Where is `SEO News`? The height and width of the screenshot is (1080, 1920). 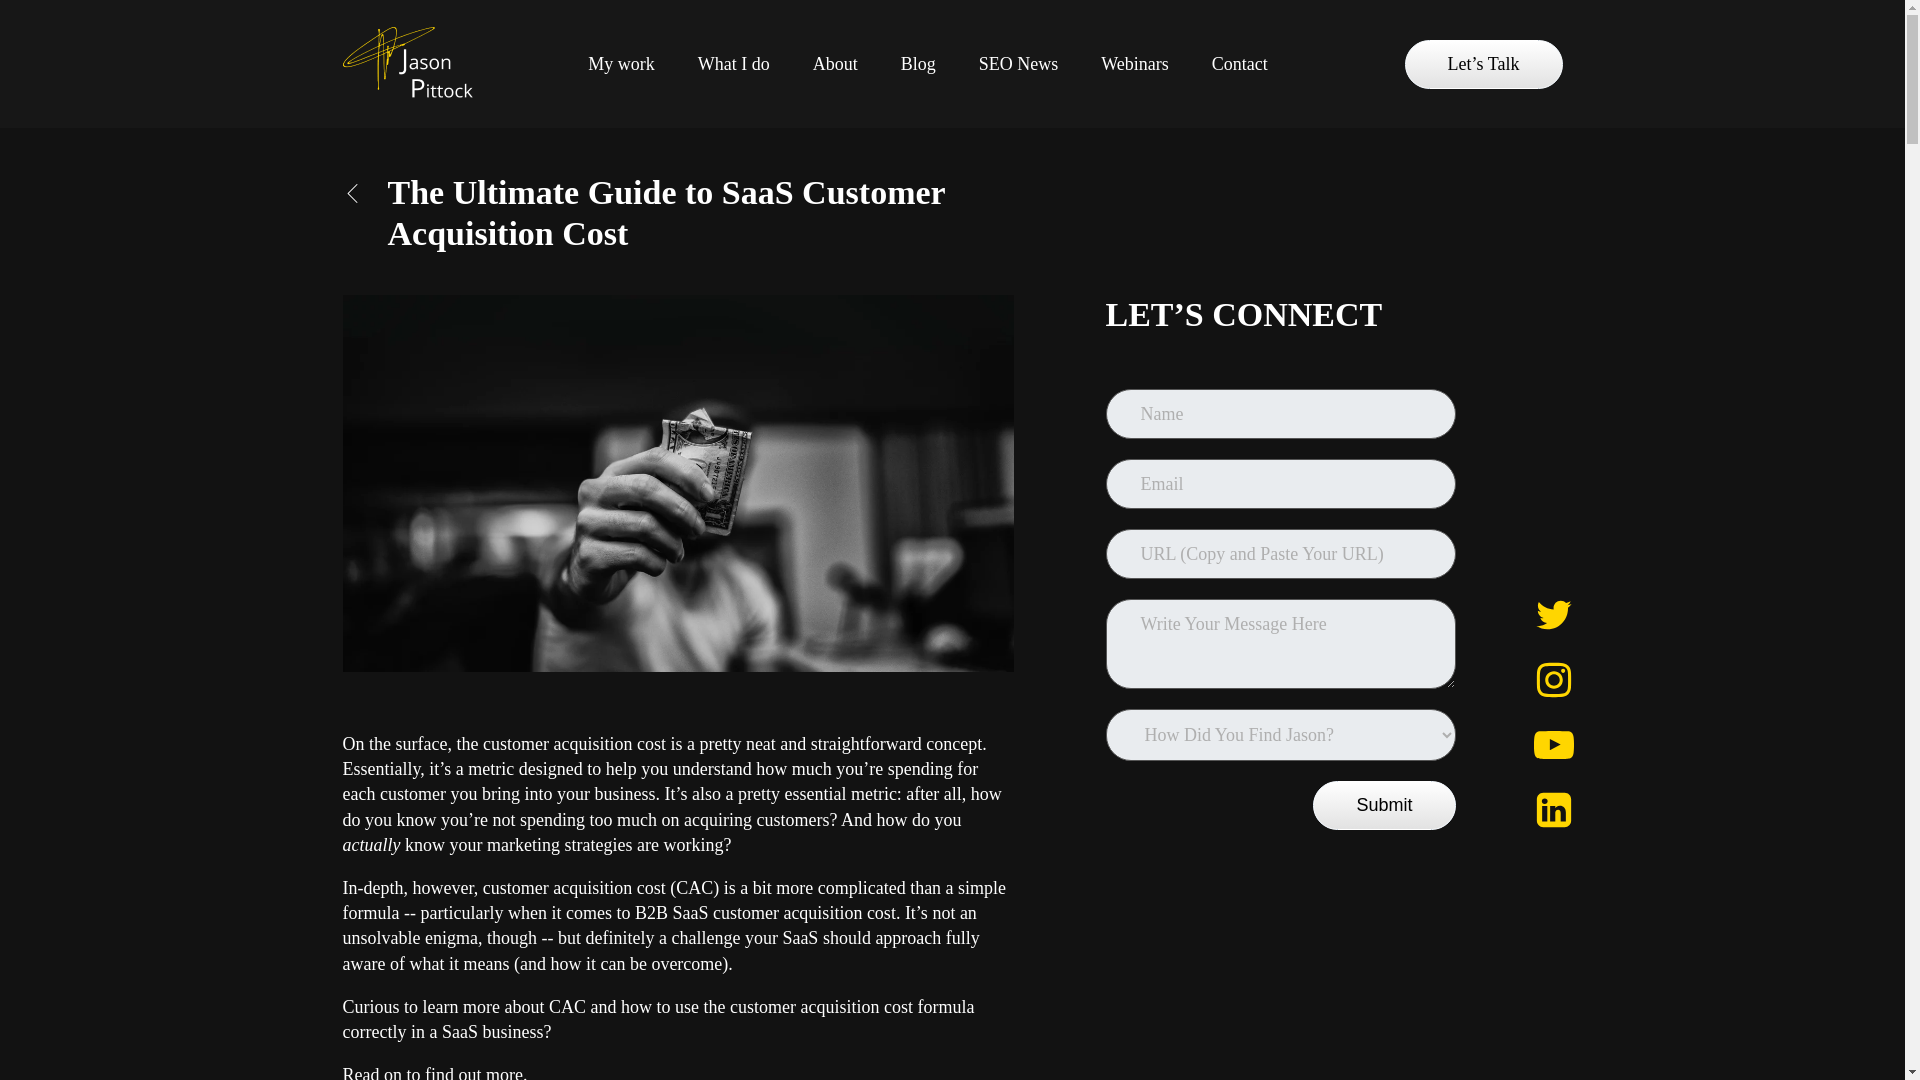
SEO News is located at coordinates (1019, 64).